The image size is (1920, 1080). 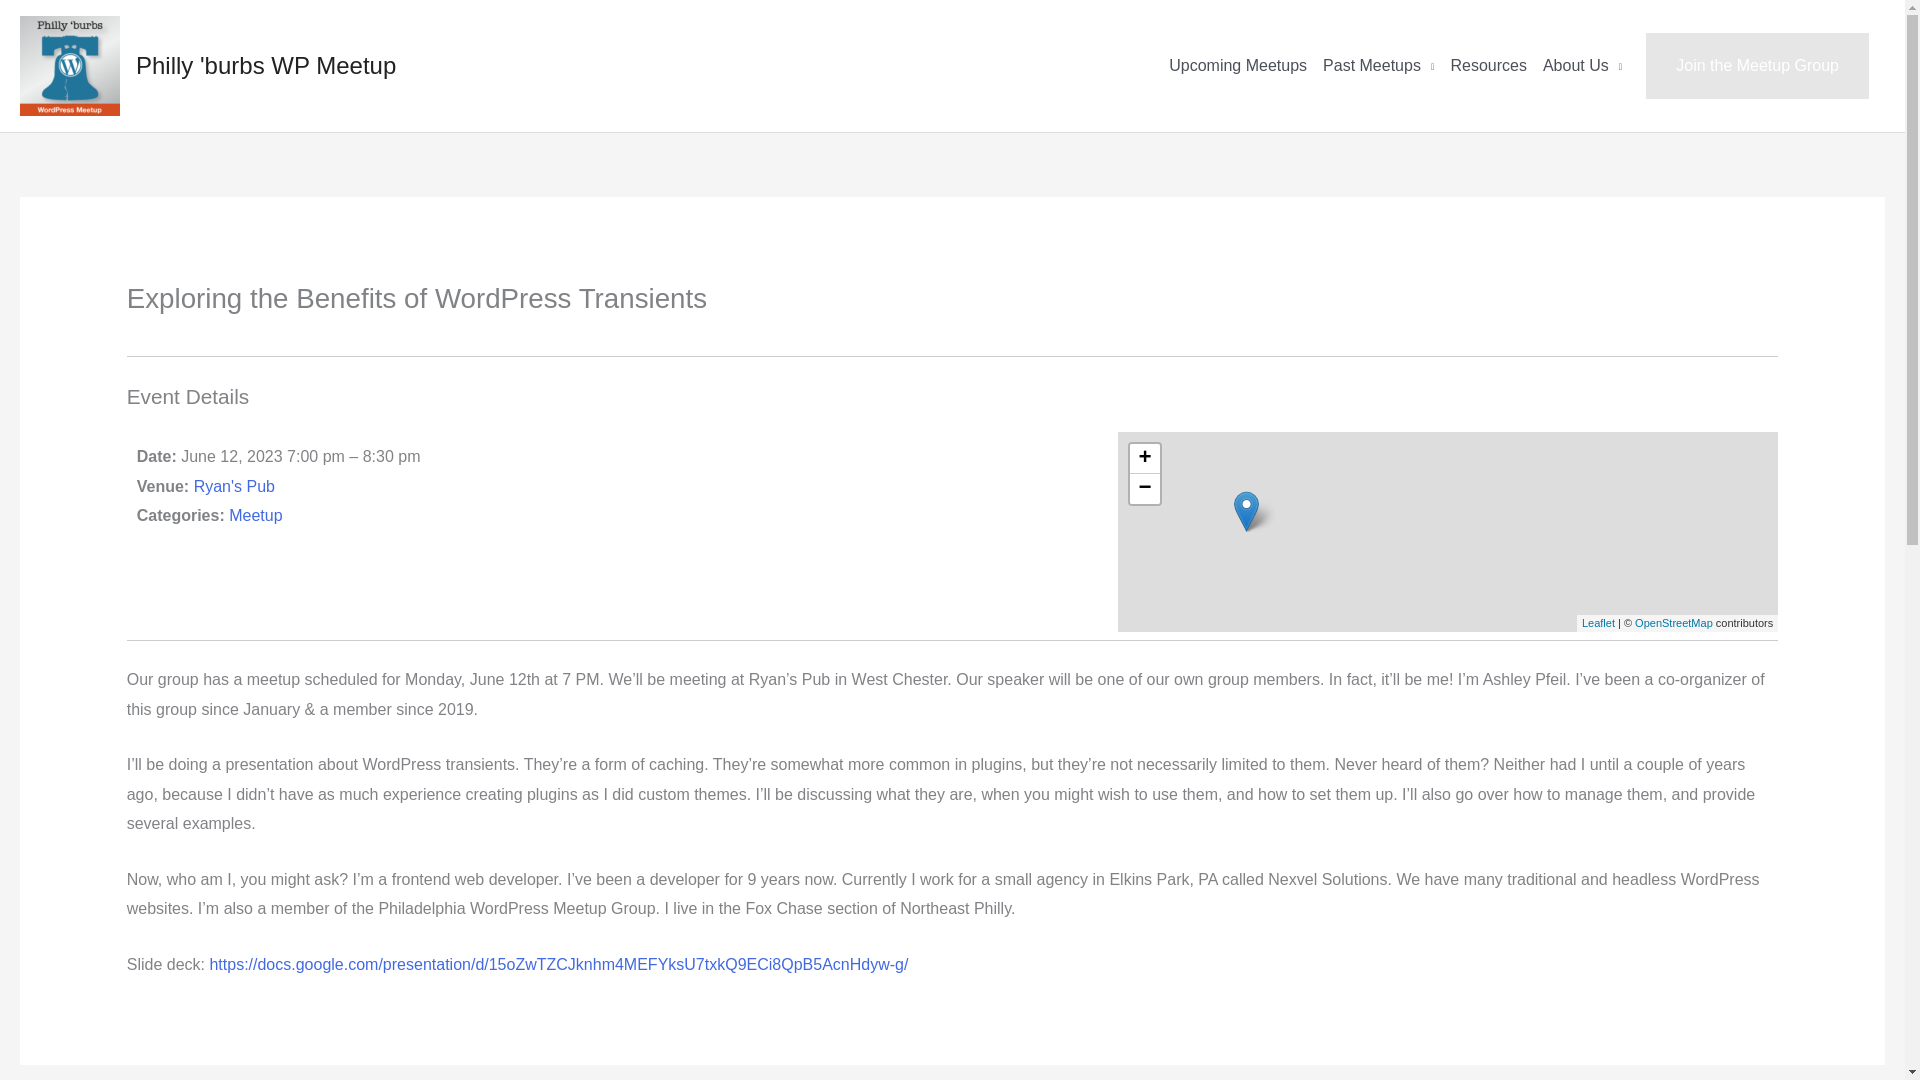 What do you see at coordinates (1144, 458) in the screenshot?
I see `Zoom in` at bounding box center [1144, 458].